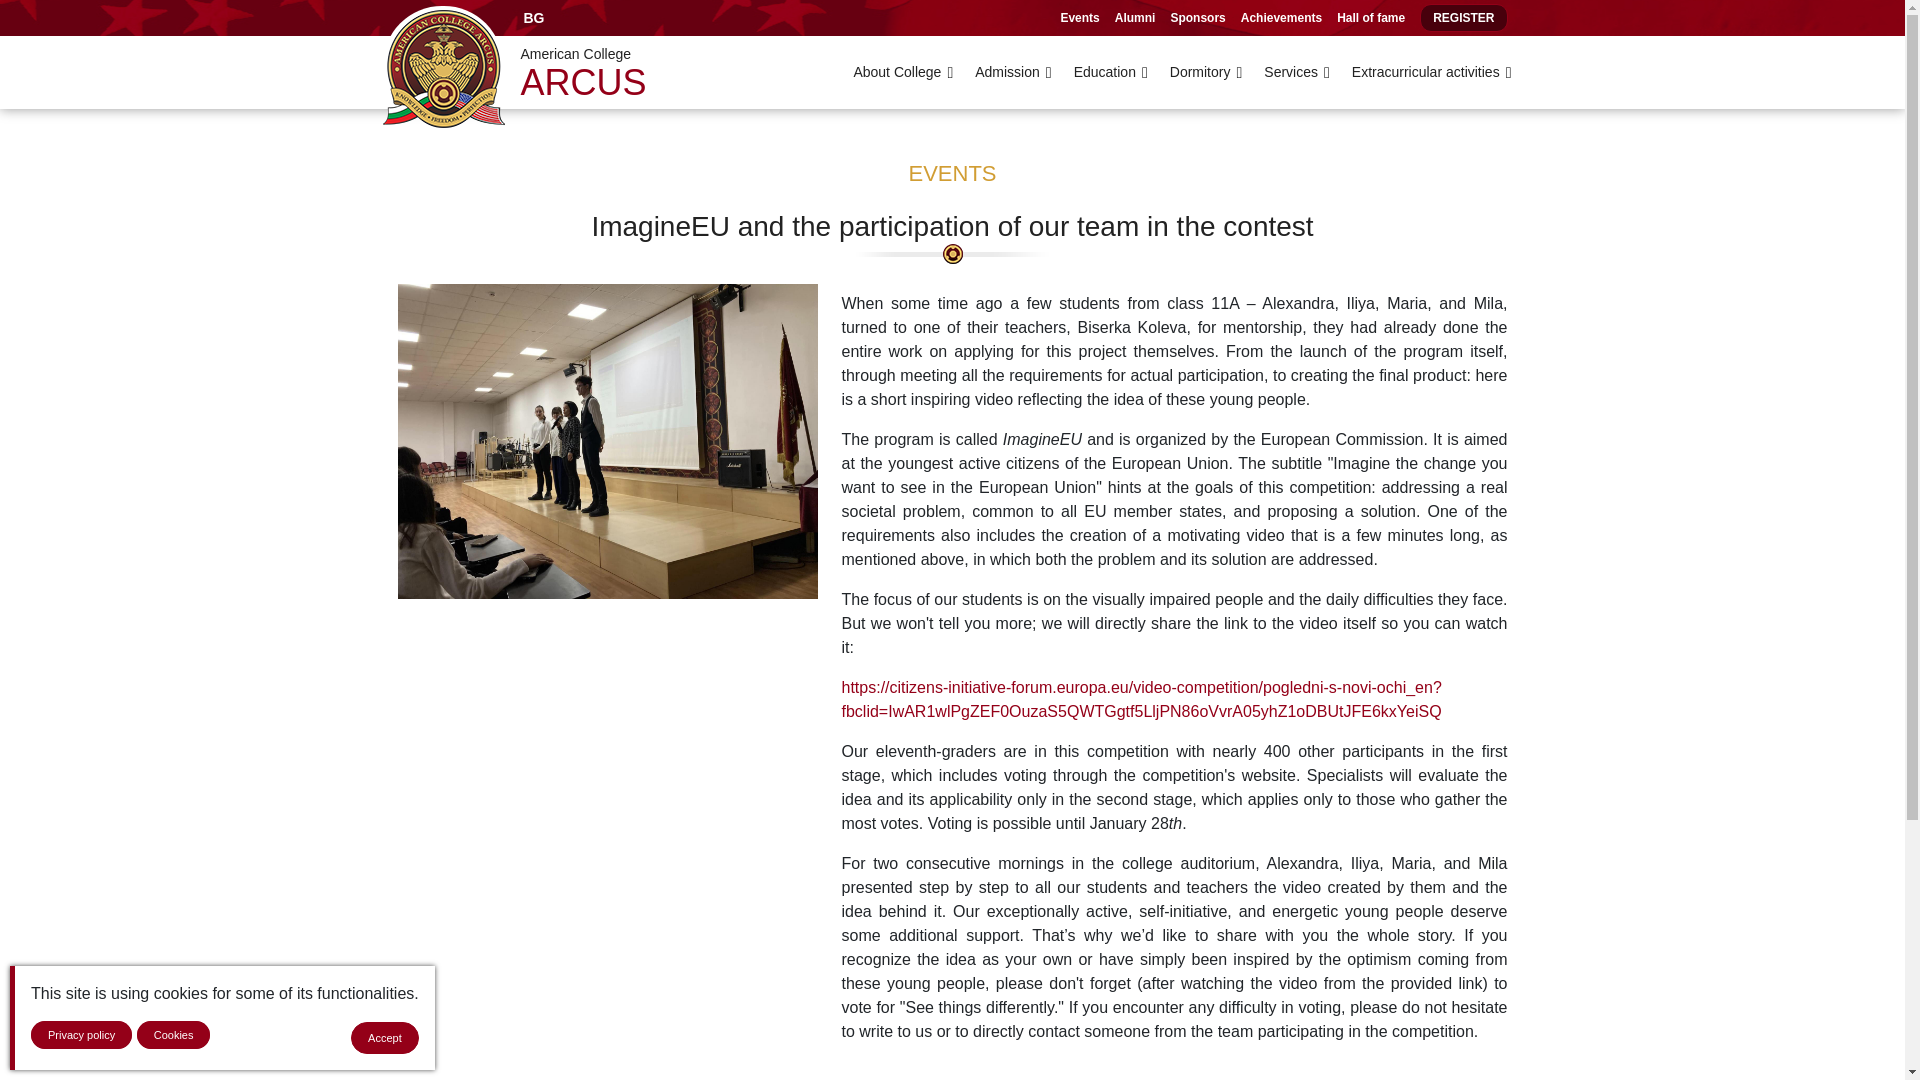 Image resolution: width=1920 pixels, height=1080 pixels. Describe the element at coordinates (533, 18) in the screenshot. I see `BG` at that location.